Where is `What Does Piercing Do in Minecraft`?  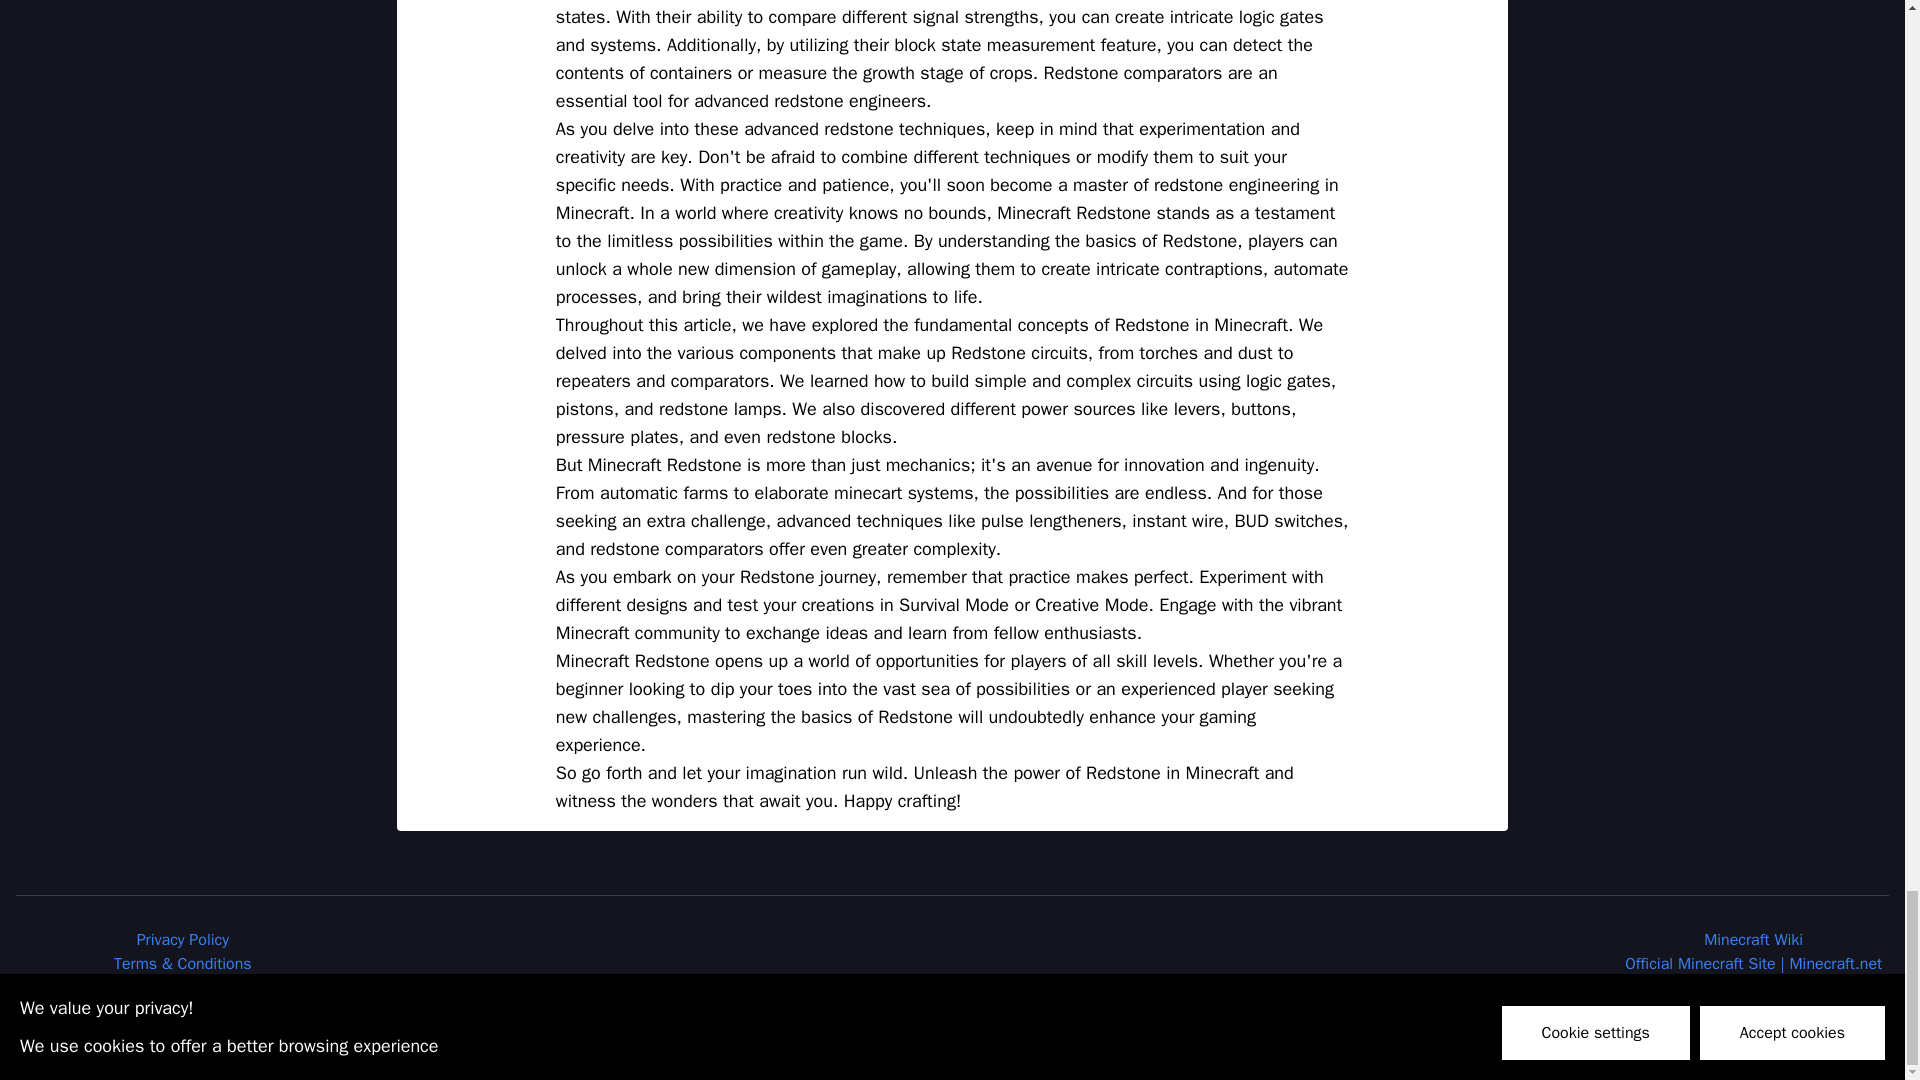
What Does Piercing Do in Minecraft is located at coordinates (1754, 1036).